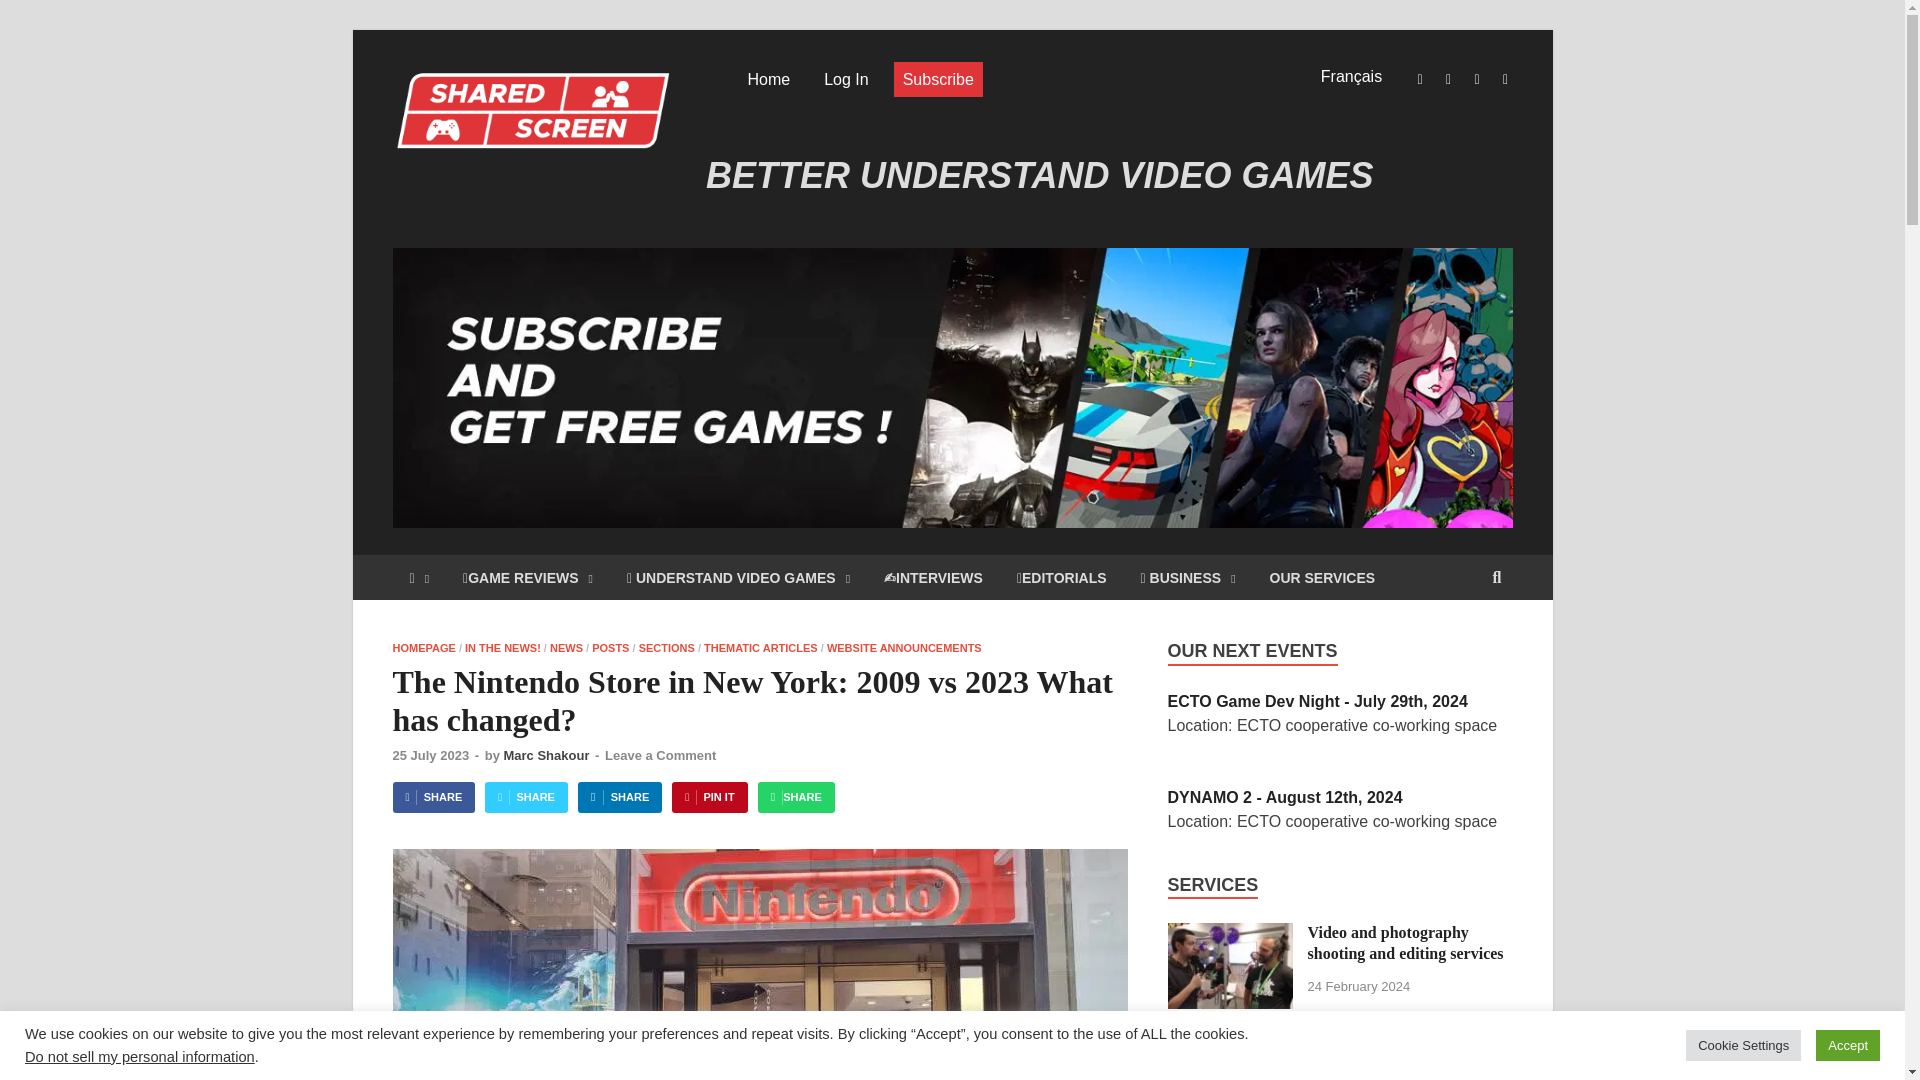  What do you see at coordinates (768, 79) in the screenshot?
I see `Home` at bounding box center [768, 79].